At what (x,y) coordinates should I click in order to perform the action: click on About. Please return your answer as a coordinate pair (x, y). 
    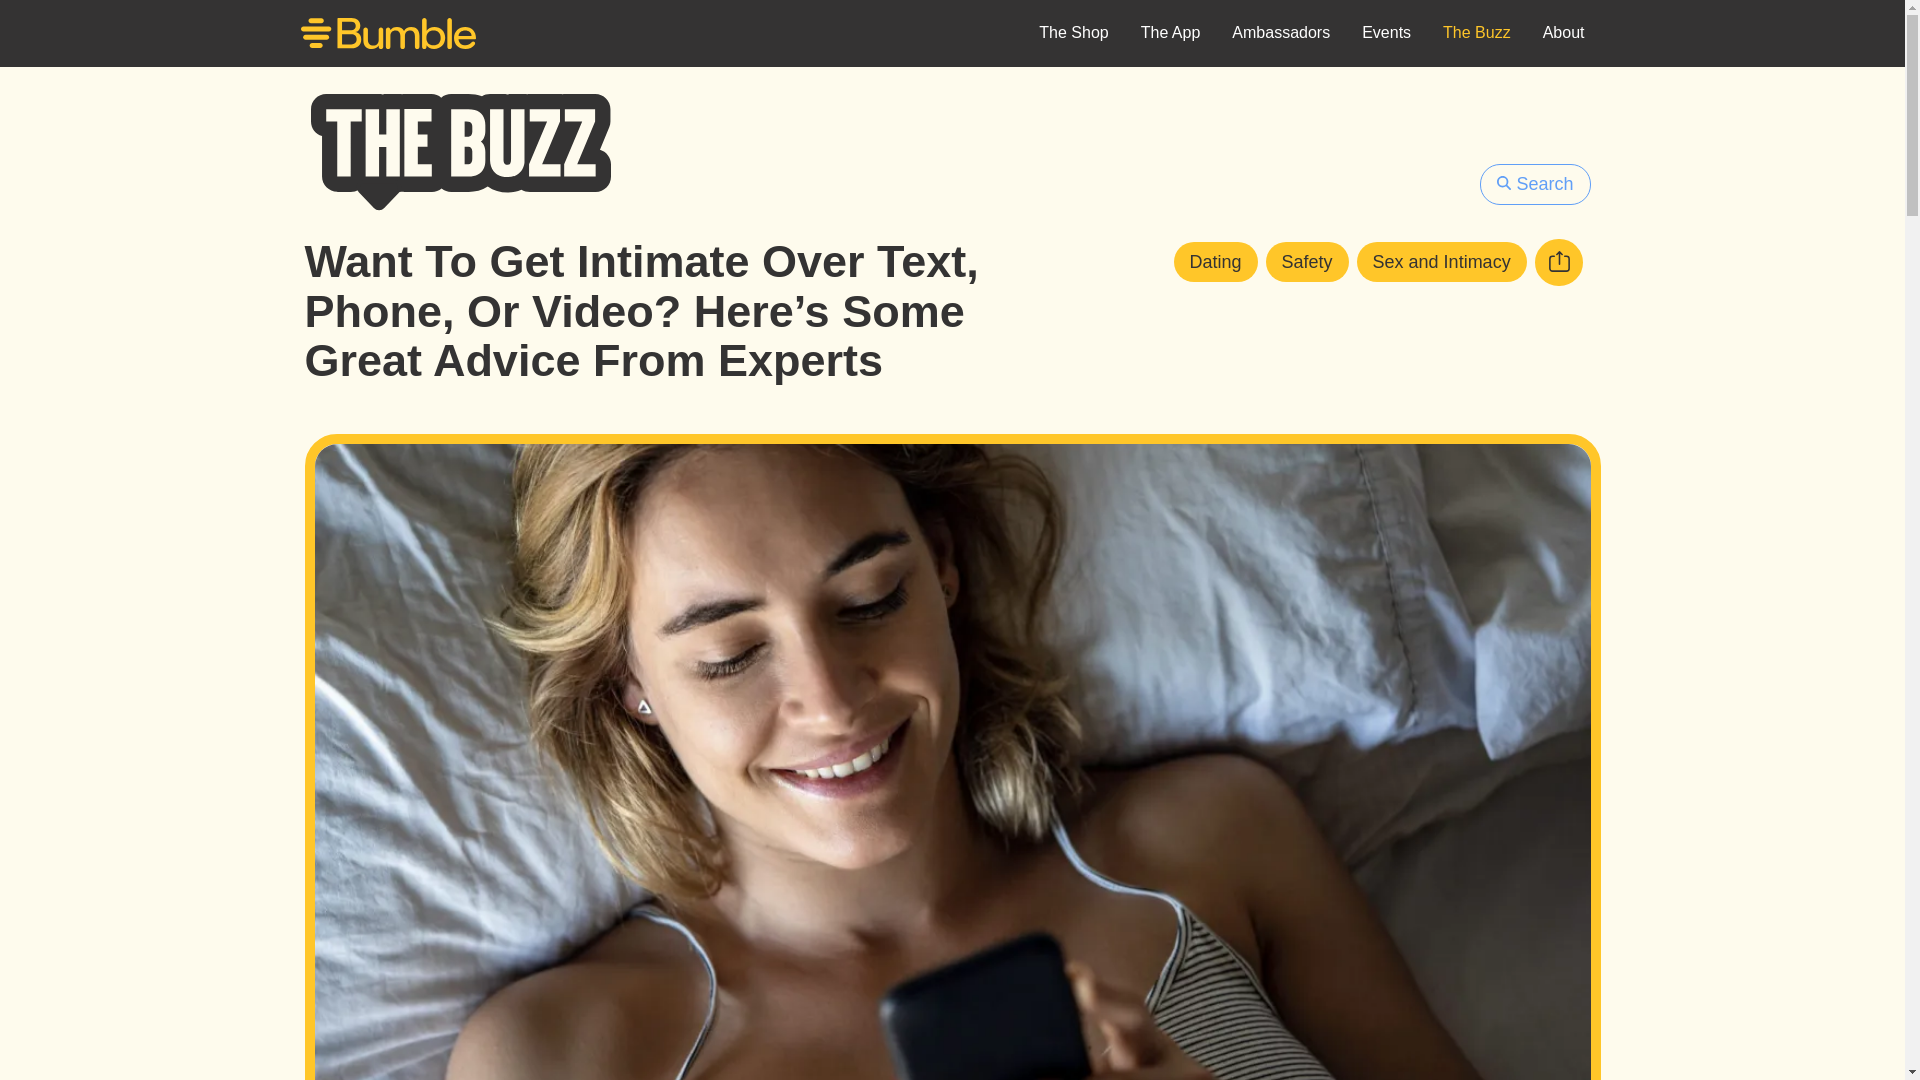
    Looking at the image, I should click on (1564, 34).